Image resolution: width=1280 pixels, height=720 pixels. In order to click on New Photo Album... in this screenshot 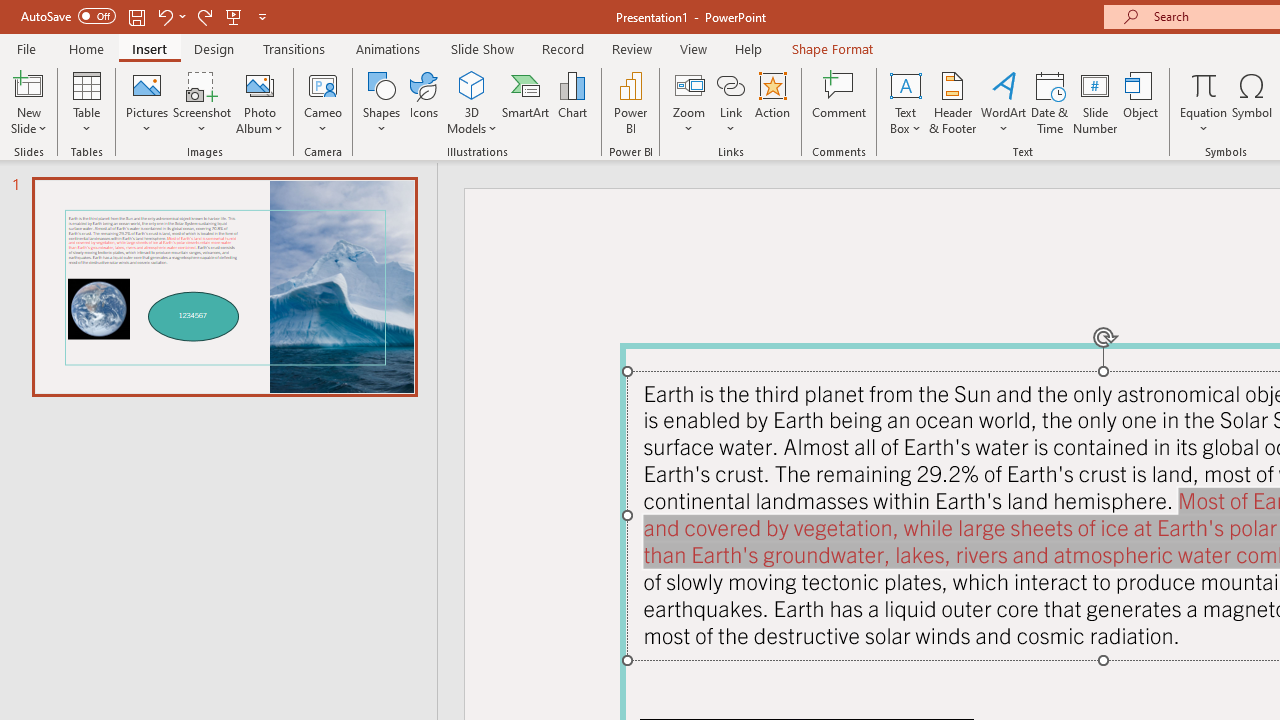, I will do `click(260, 84)`.